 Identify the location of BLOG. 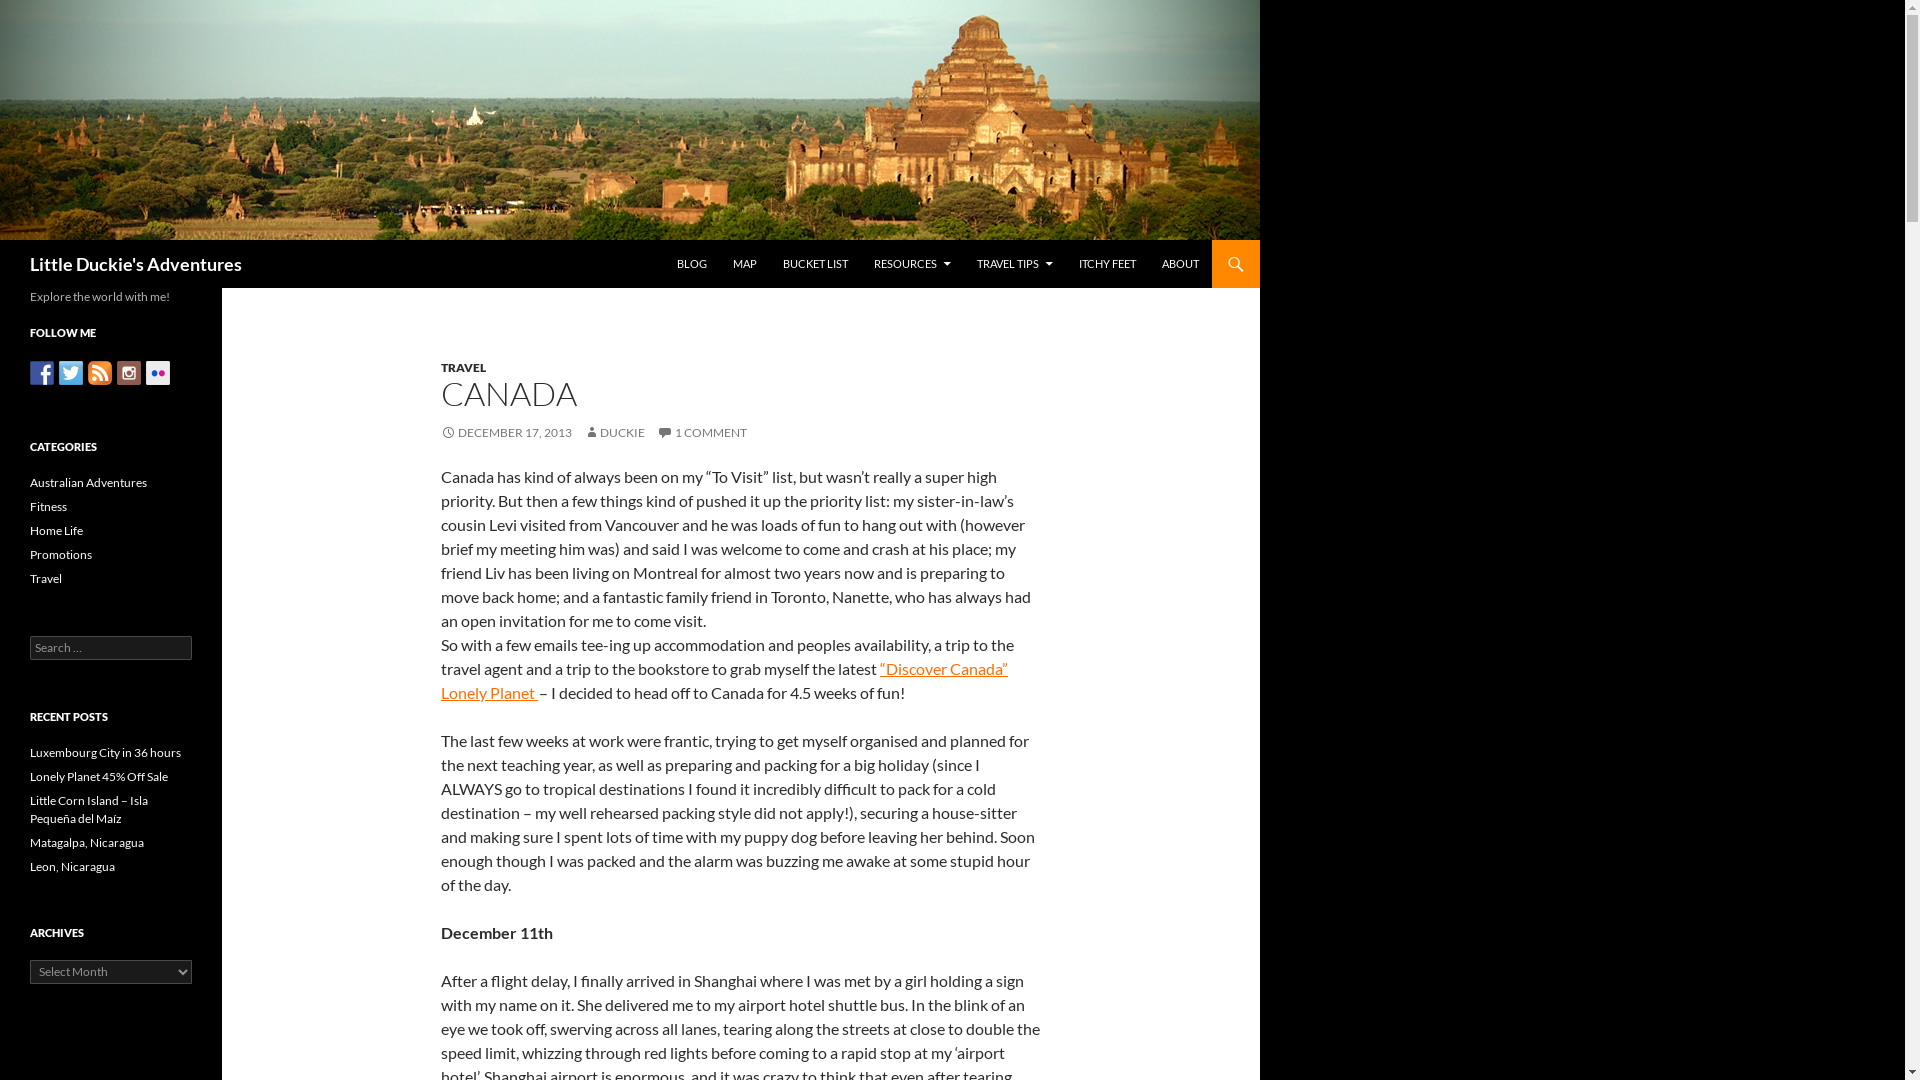
(692, 264).